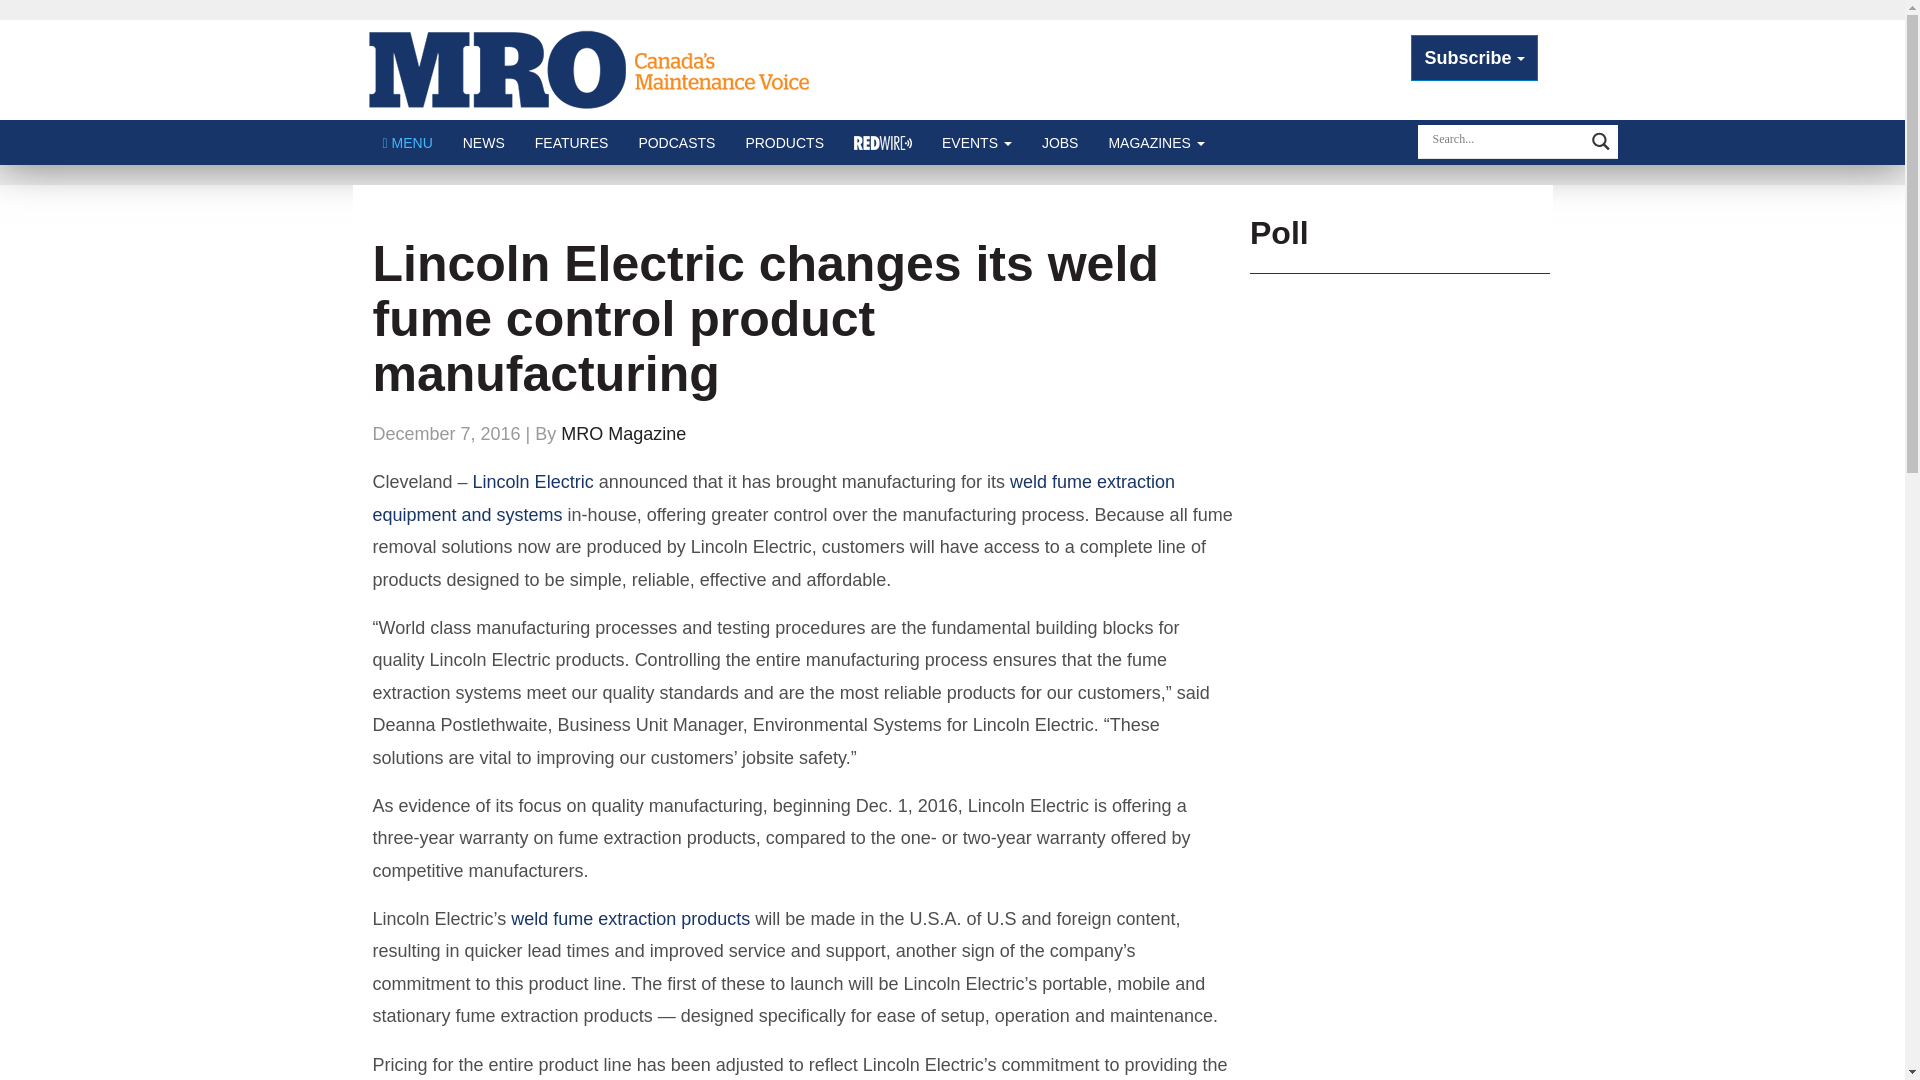 The width and height of the screenshot is (1920, 1080). I want to click on EVENTS, so click(977, 142).